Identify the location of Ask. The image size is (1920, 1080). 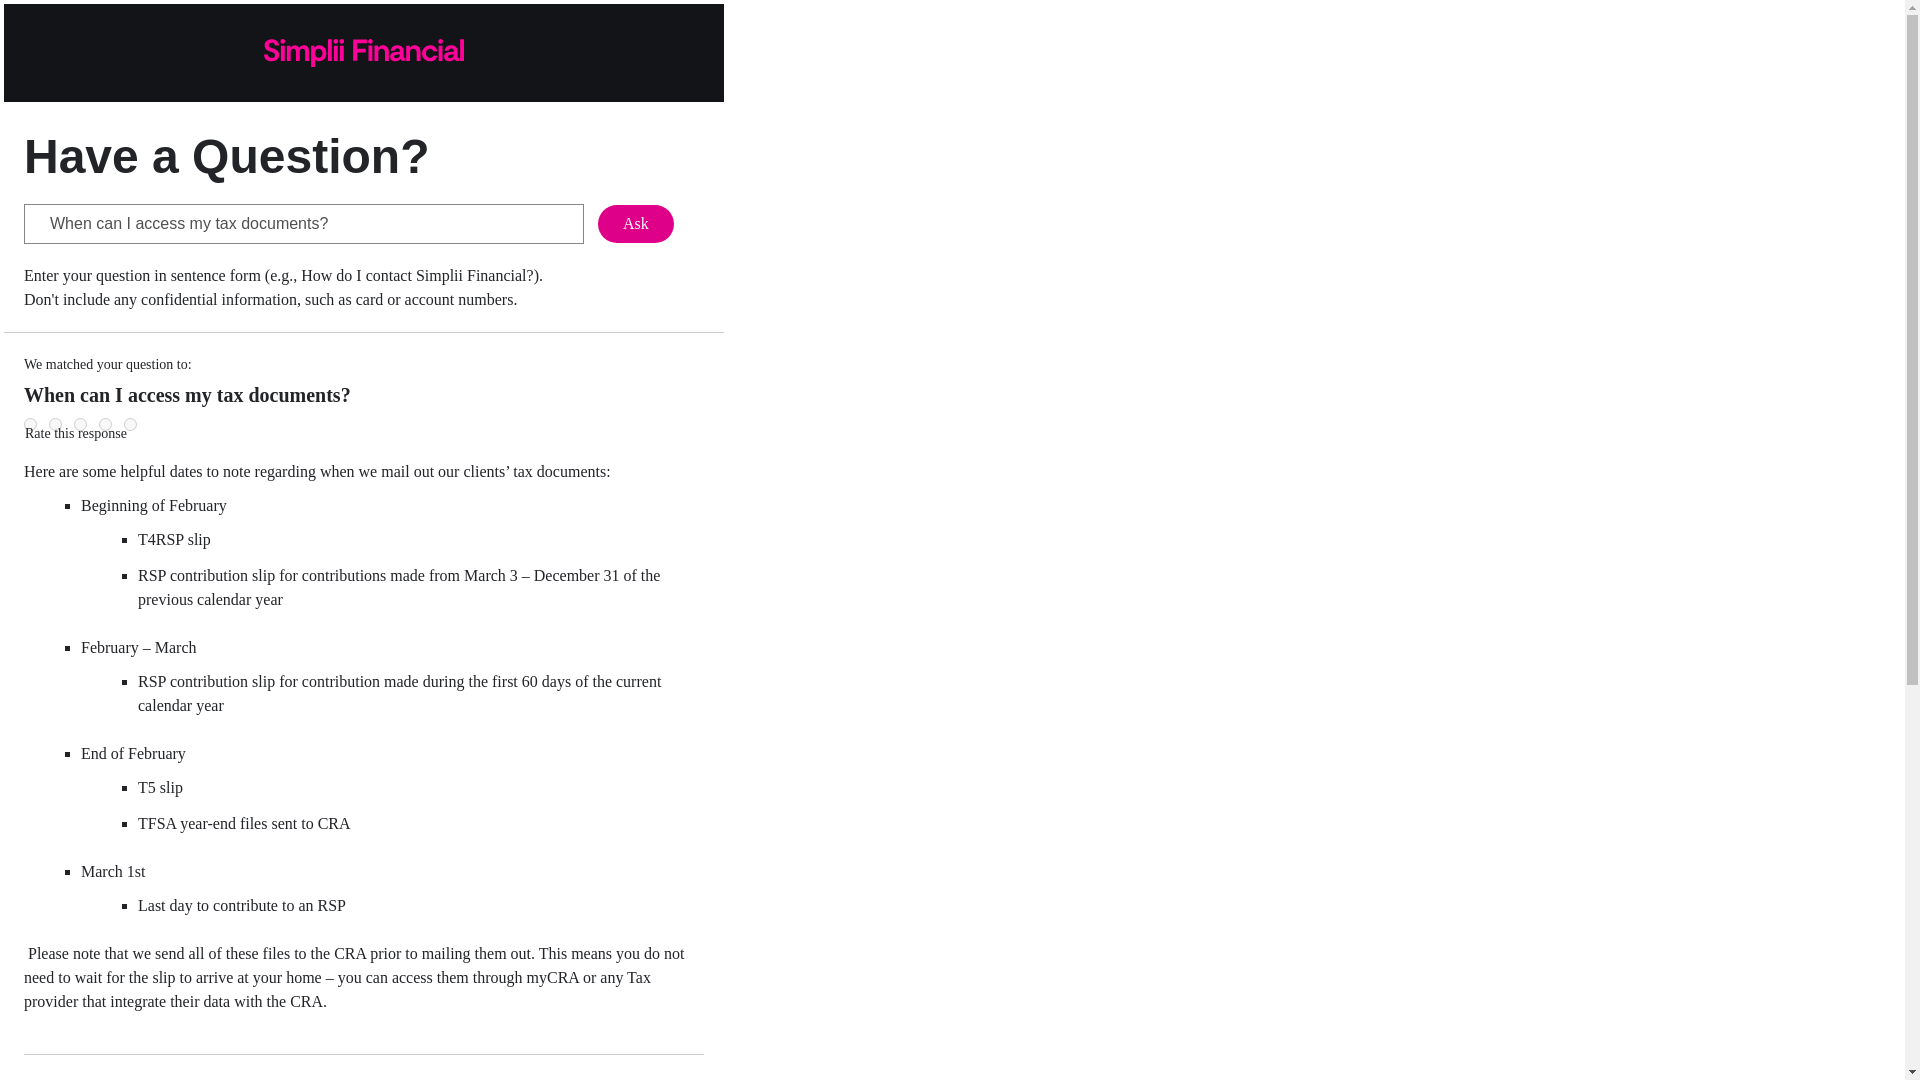
(635, 224).